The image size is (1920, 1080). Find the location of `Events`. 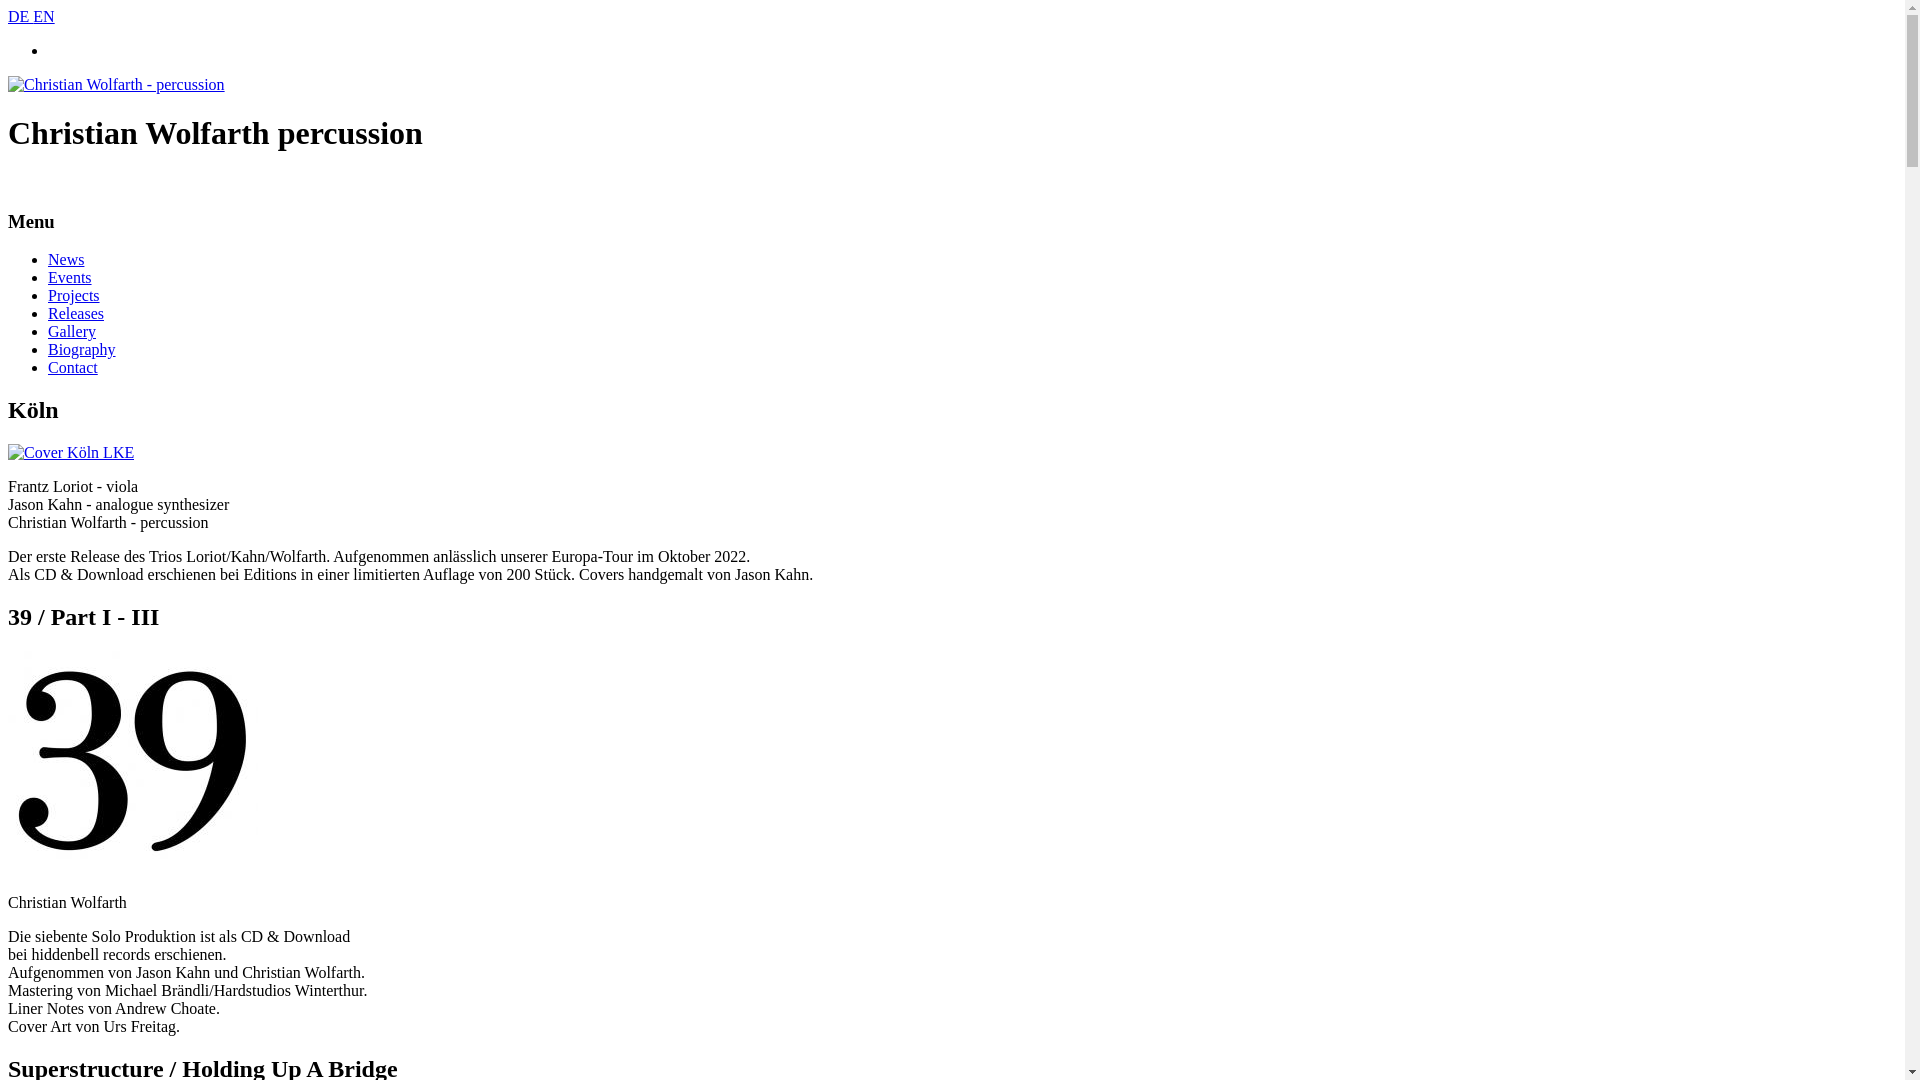

Events is located at coordinates (70, 278).